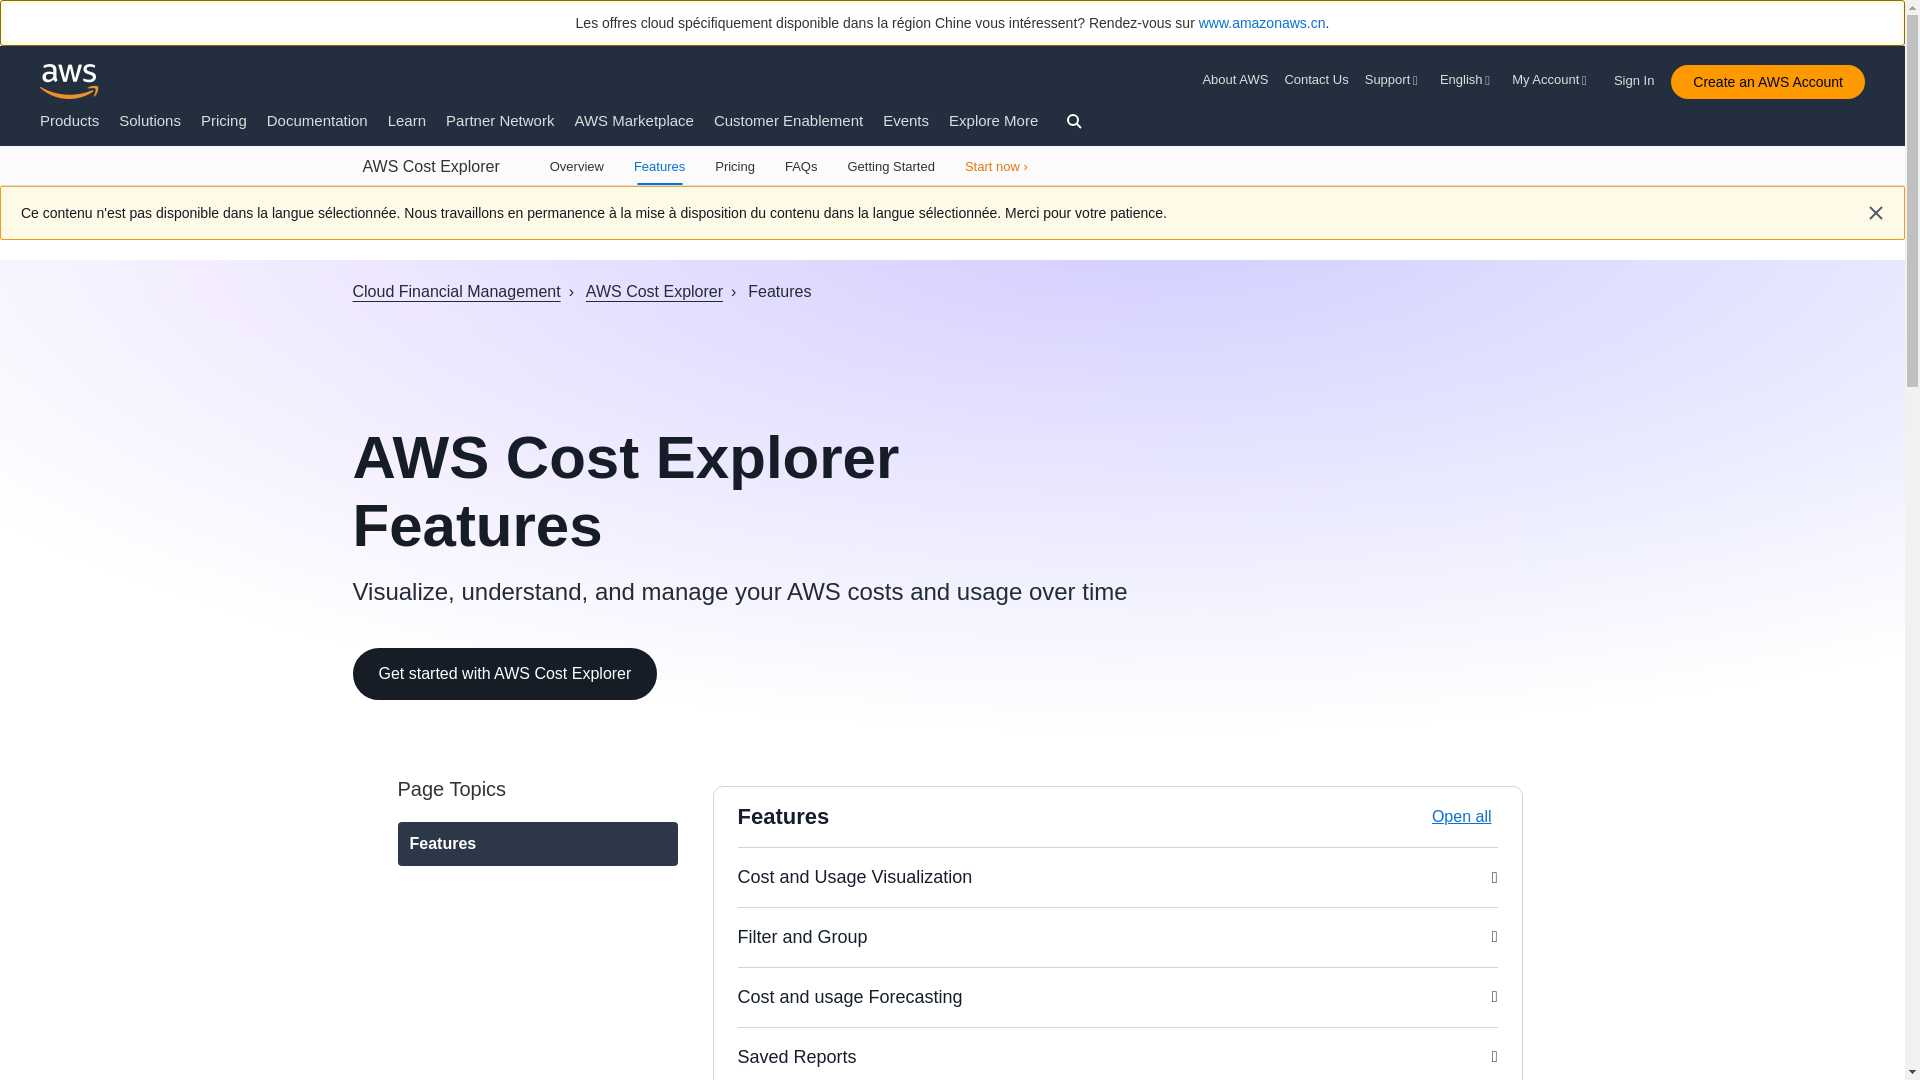 This screenshot has height=1080, width=1920. I want to click on Skip to main content, so click(10, 194).